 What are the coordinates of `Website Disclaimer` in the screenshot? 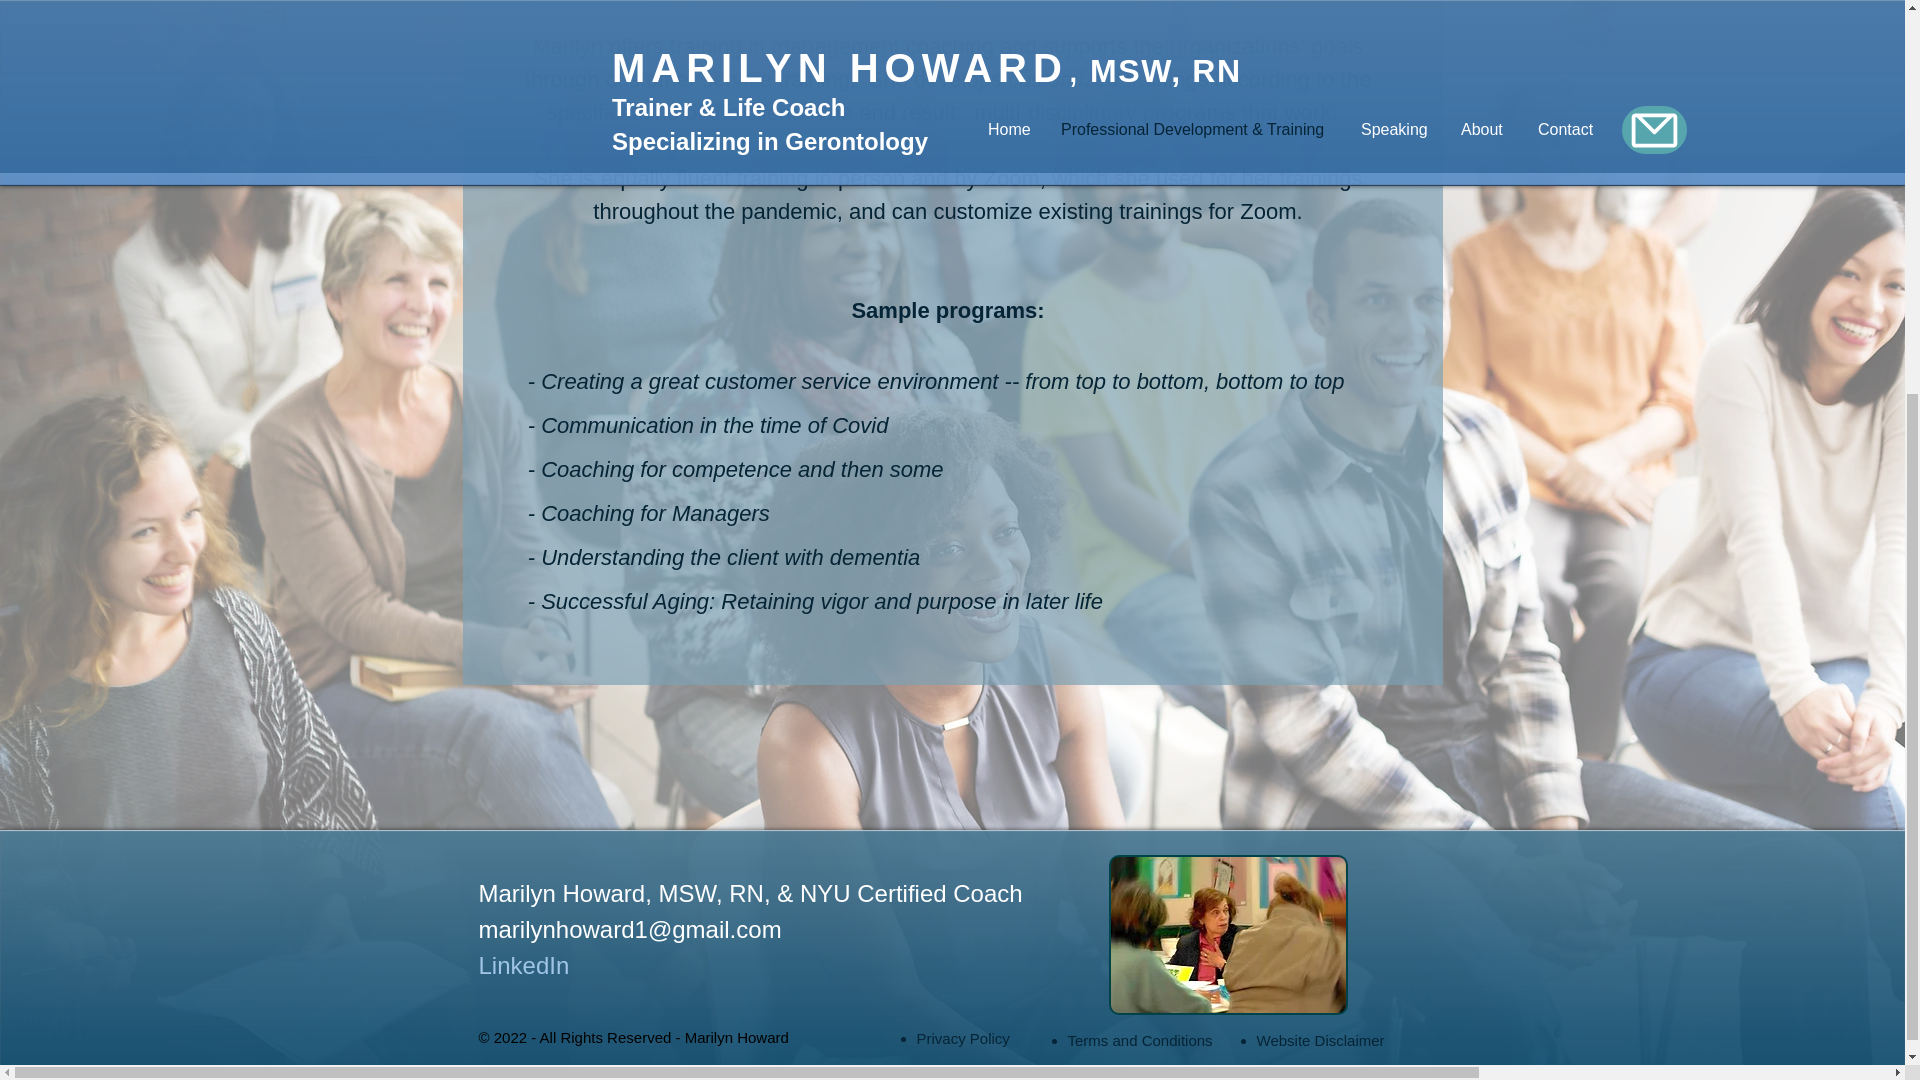 It's located at (1320, 1040).